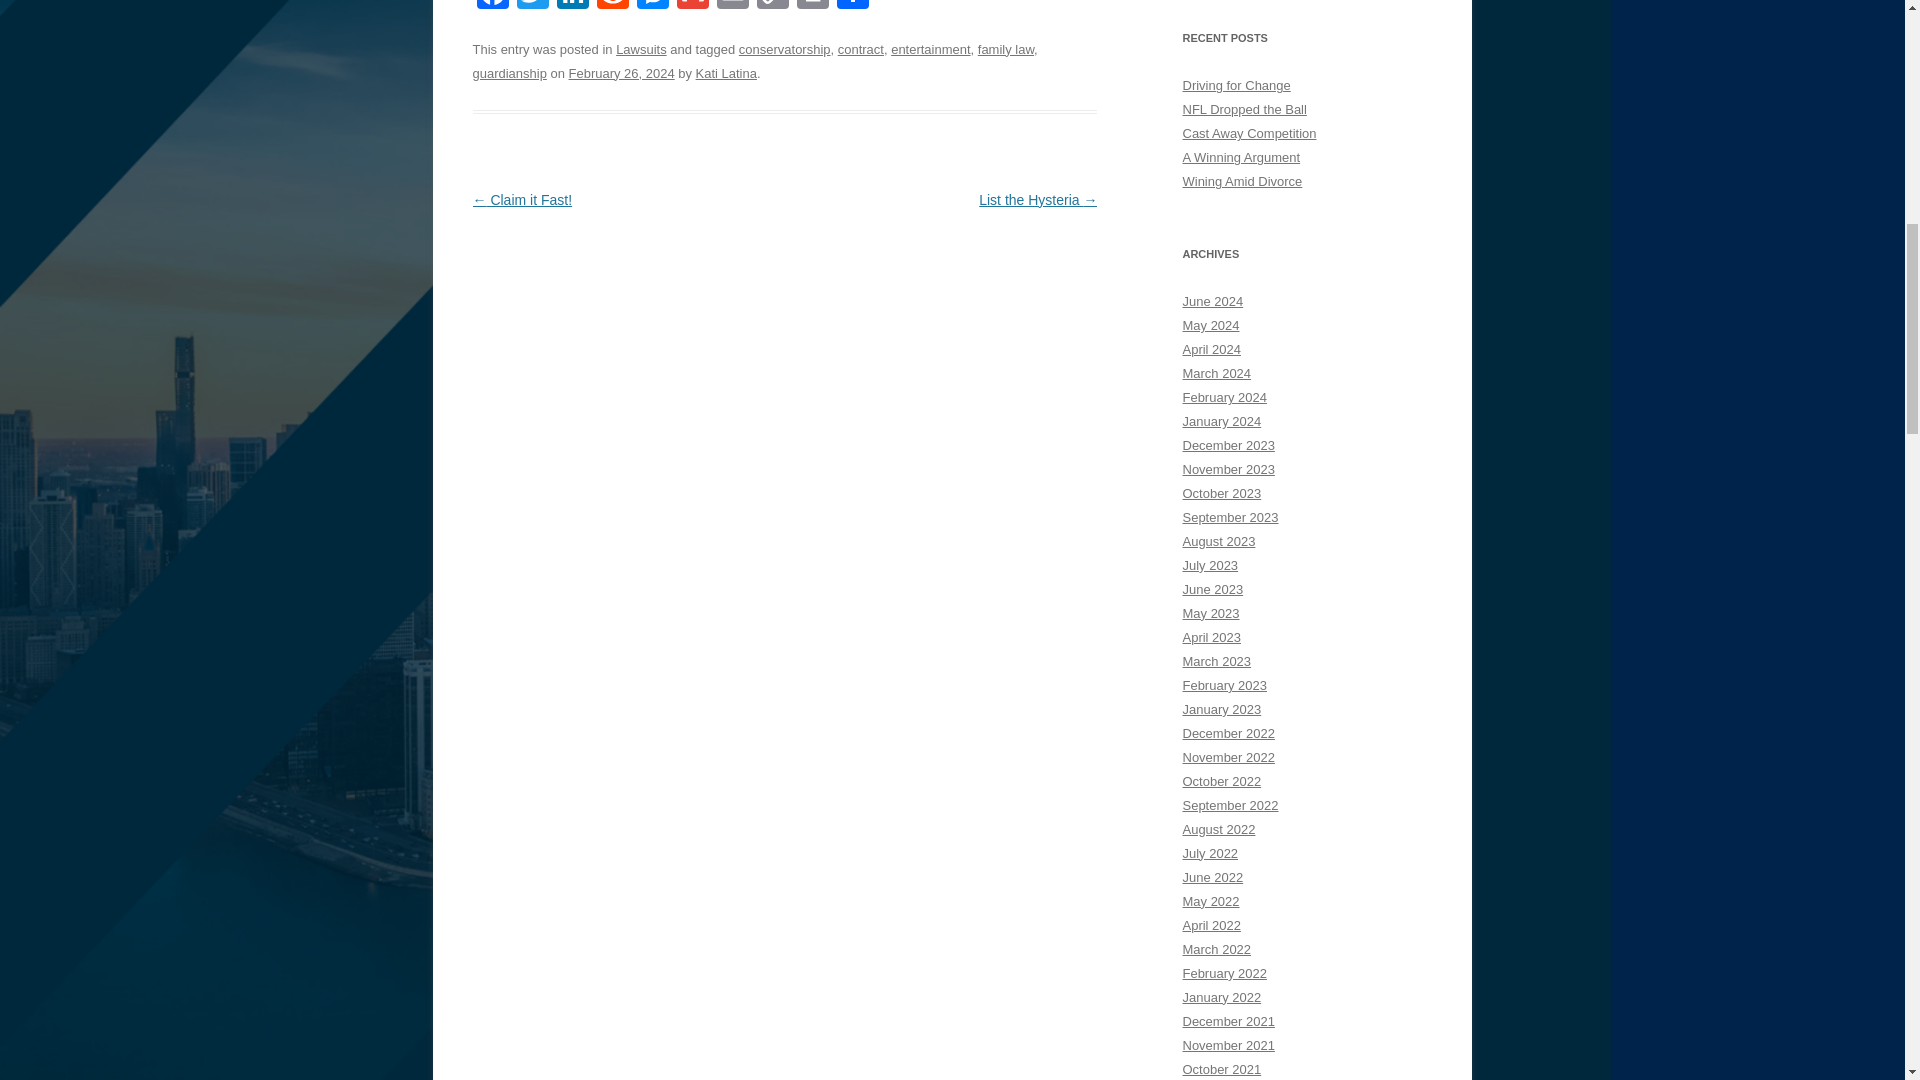 This screenshot has height=1080, width=1920. I want to click on Email, so click(732, 7).